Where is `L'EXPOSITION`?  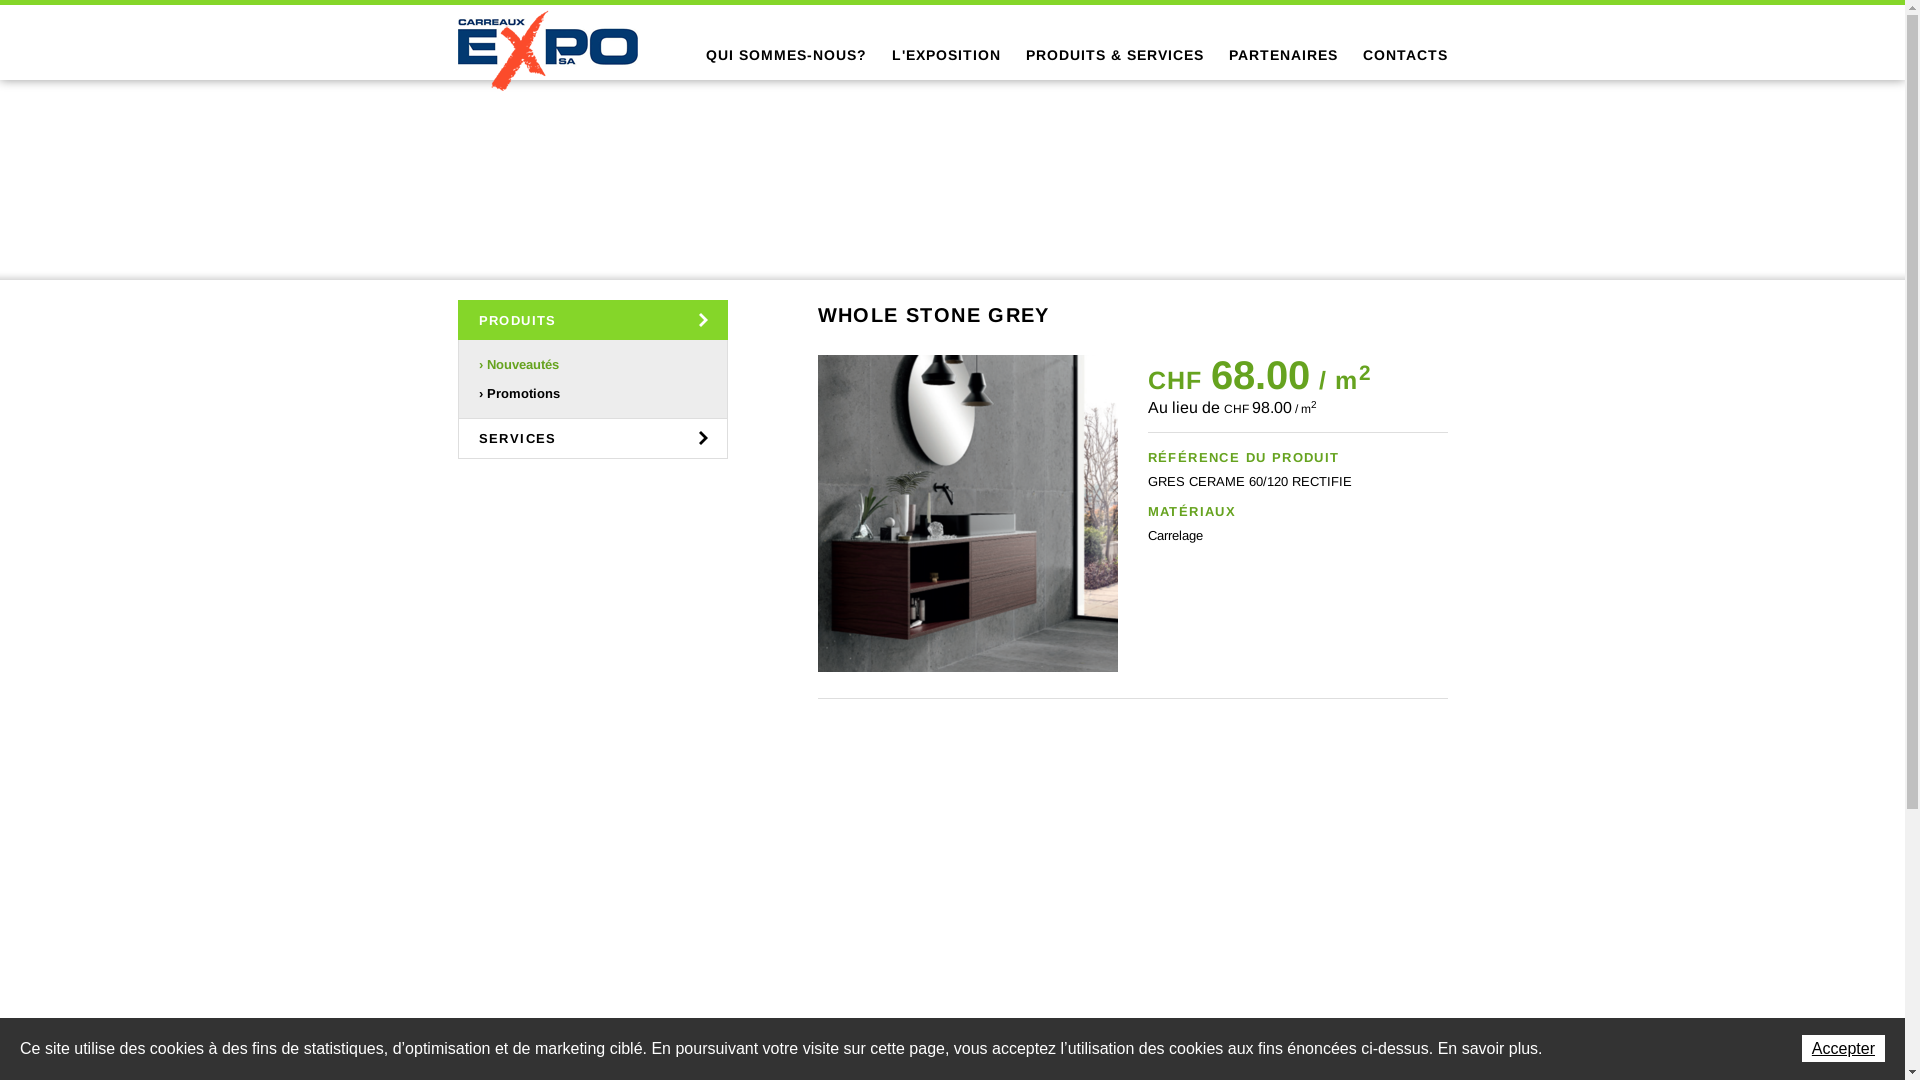
L'EXPOSITION is located at coordinates (946, 55).